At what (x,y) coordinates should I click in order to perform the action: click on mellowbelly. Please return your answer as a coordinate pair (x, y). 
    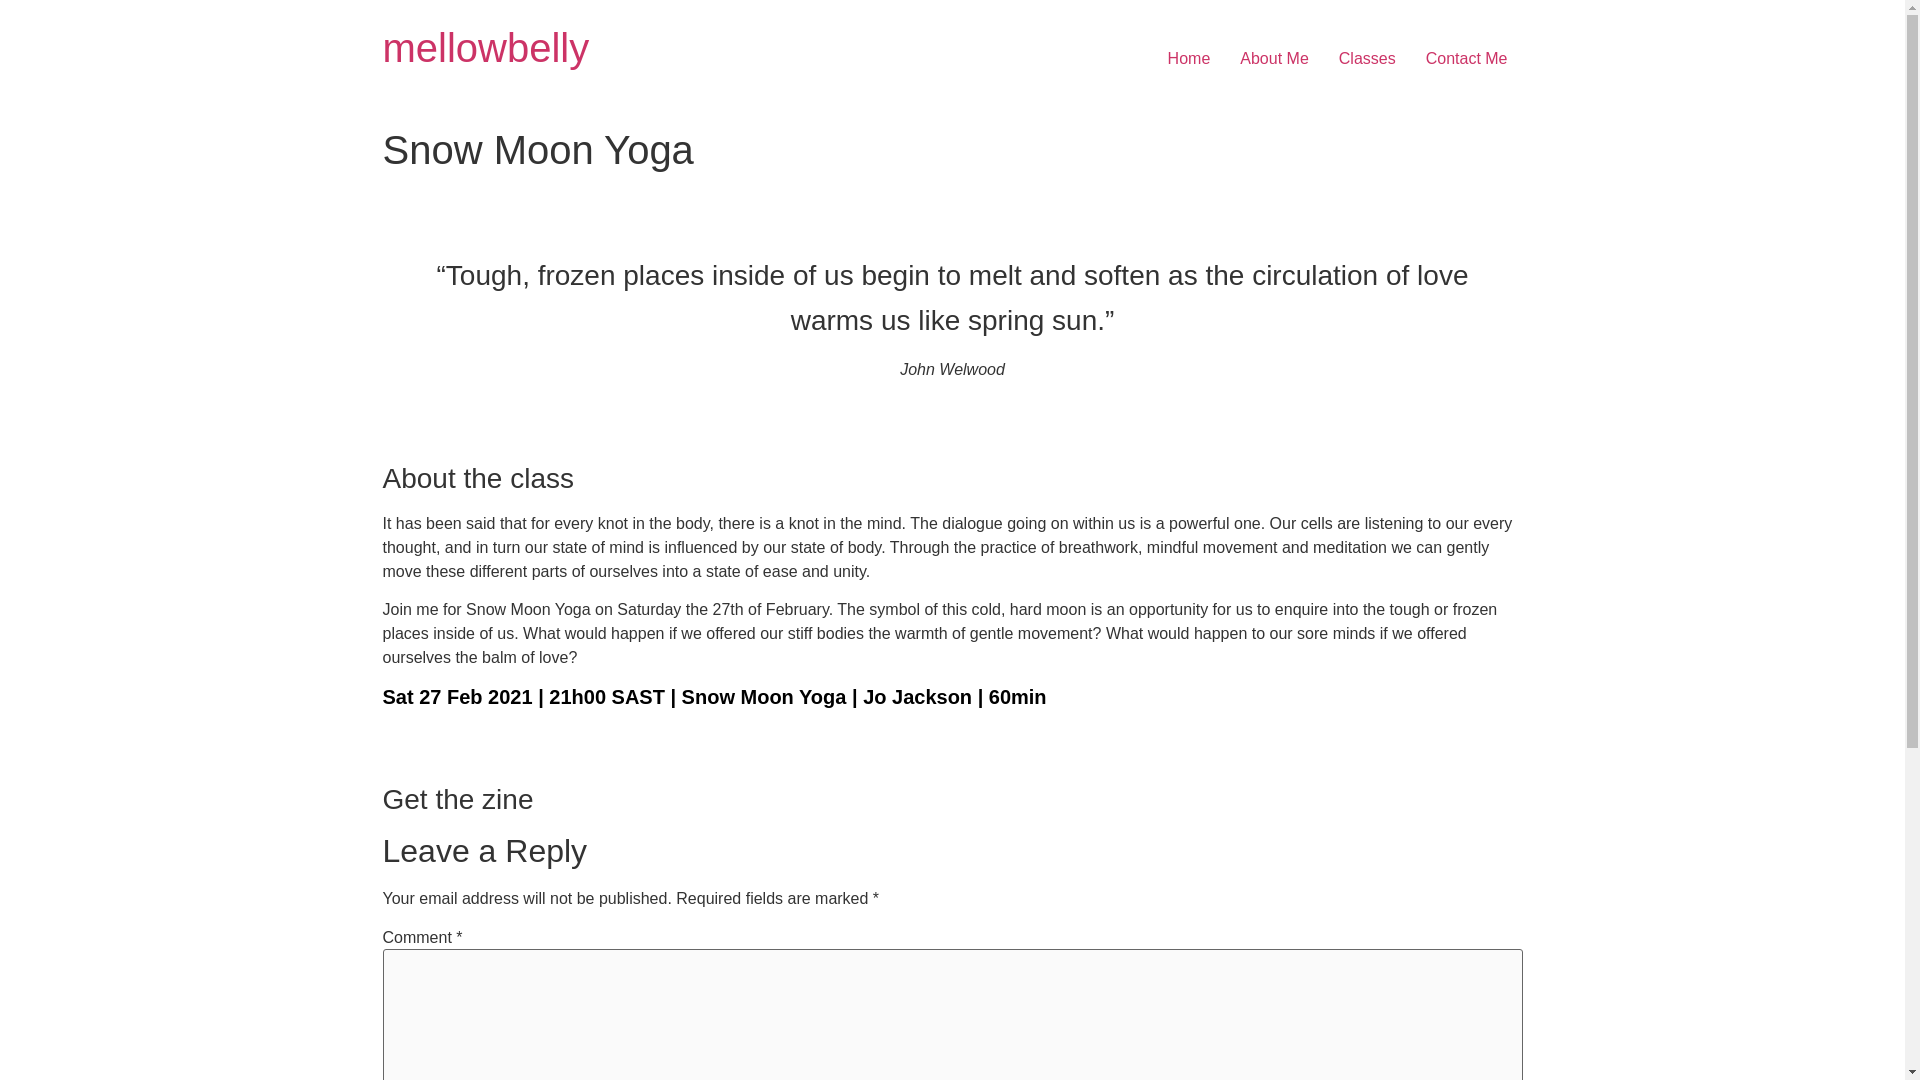
    Looking at the image, I should click on (486, 48).